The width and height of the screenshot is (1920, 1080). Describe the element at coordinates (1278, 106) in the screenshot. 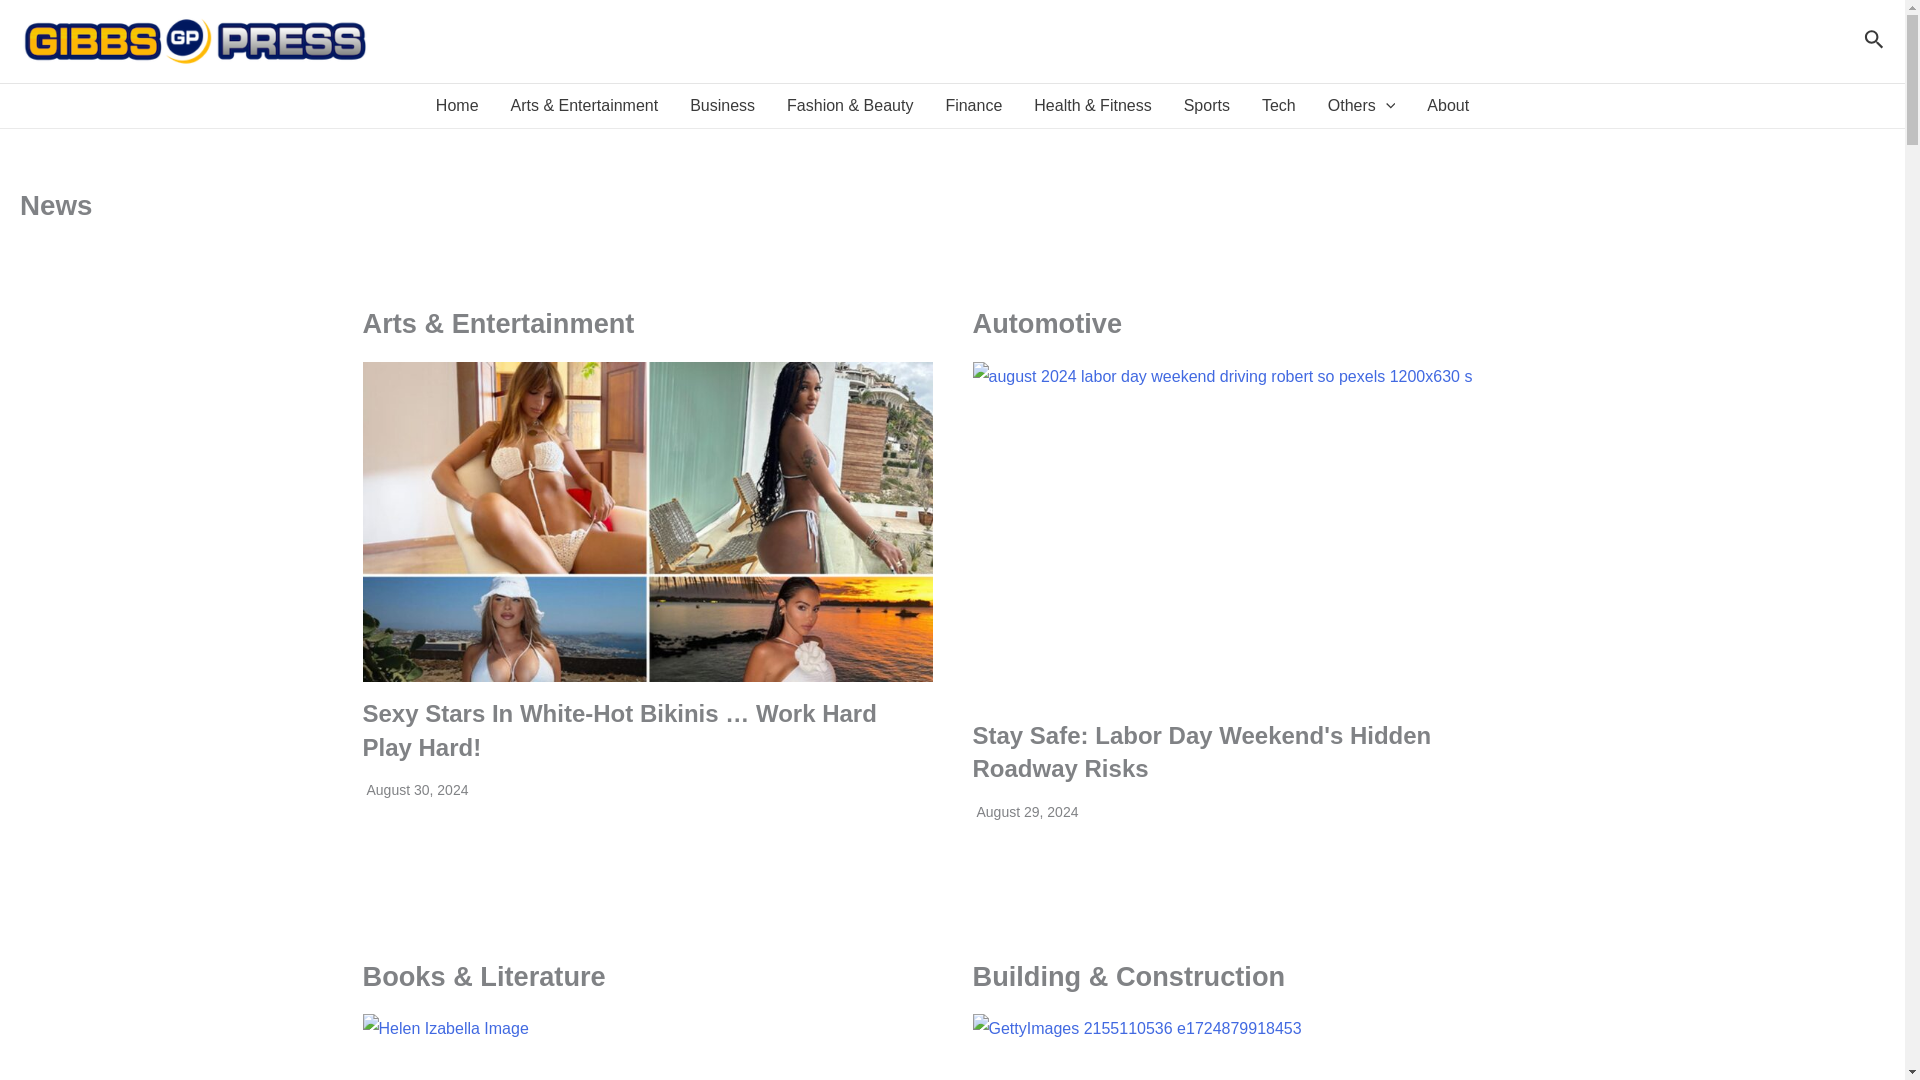

I see `Tech` at that location.